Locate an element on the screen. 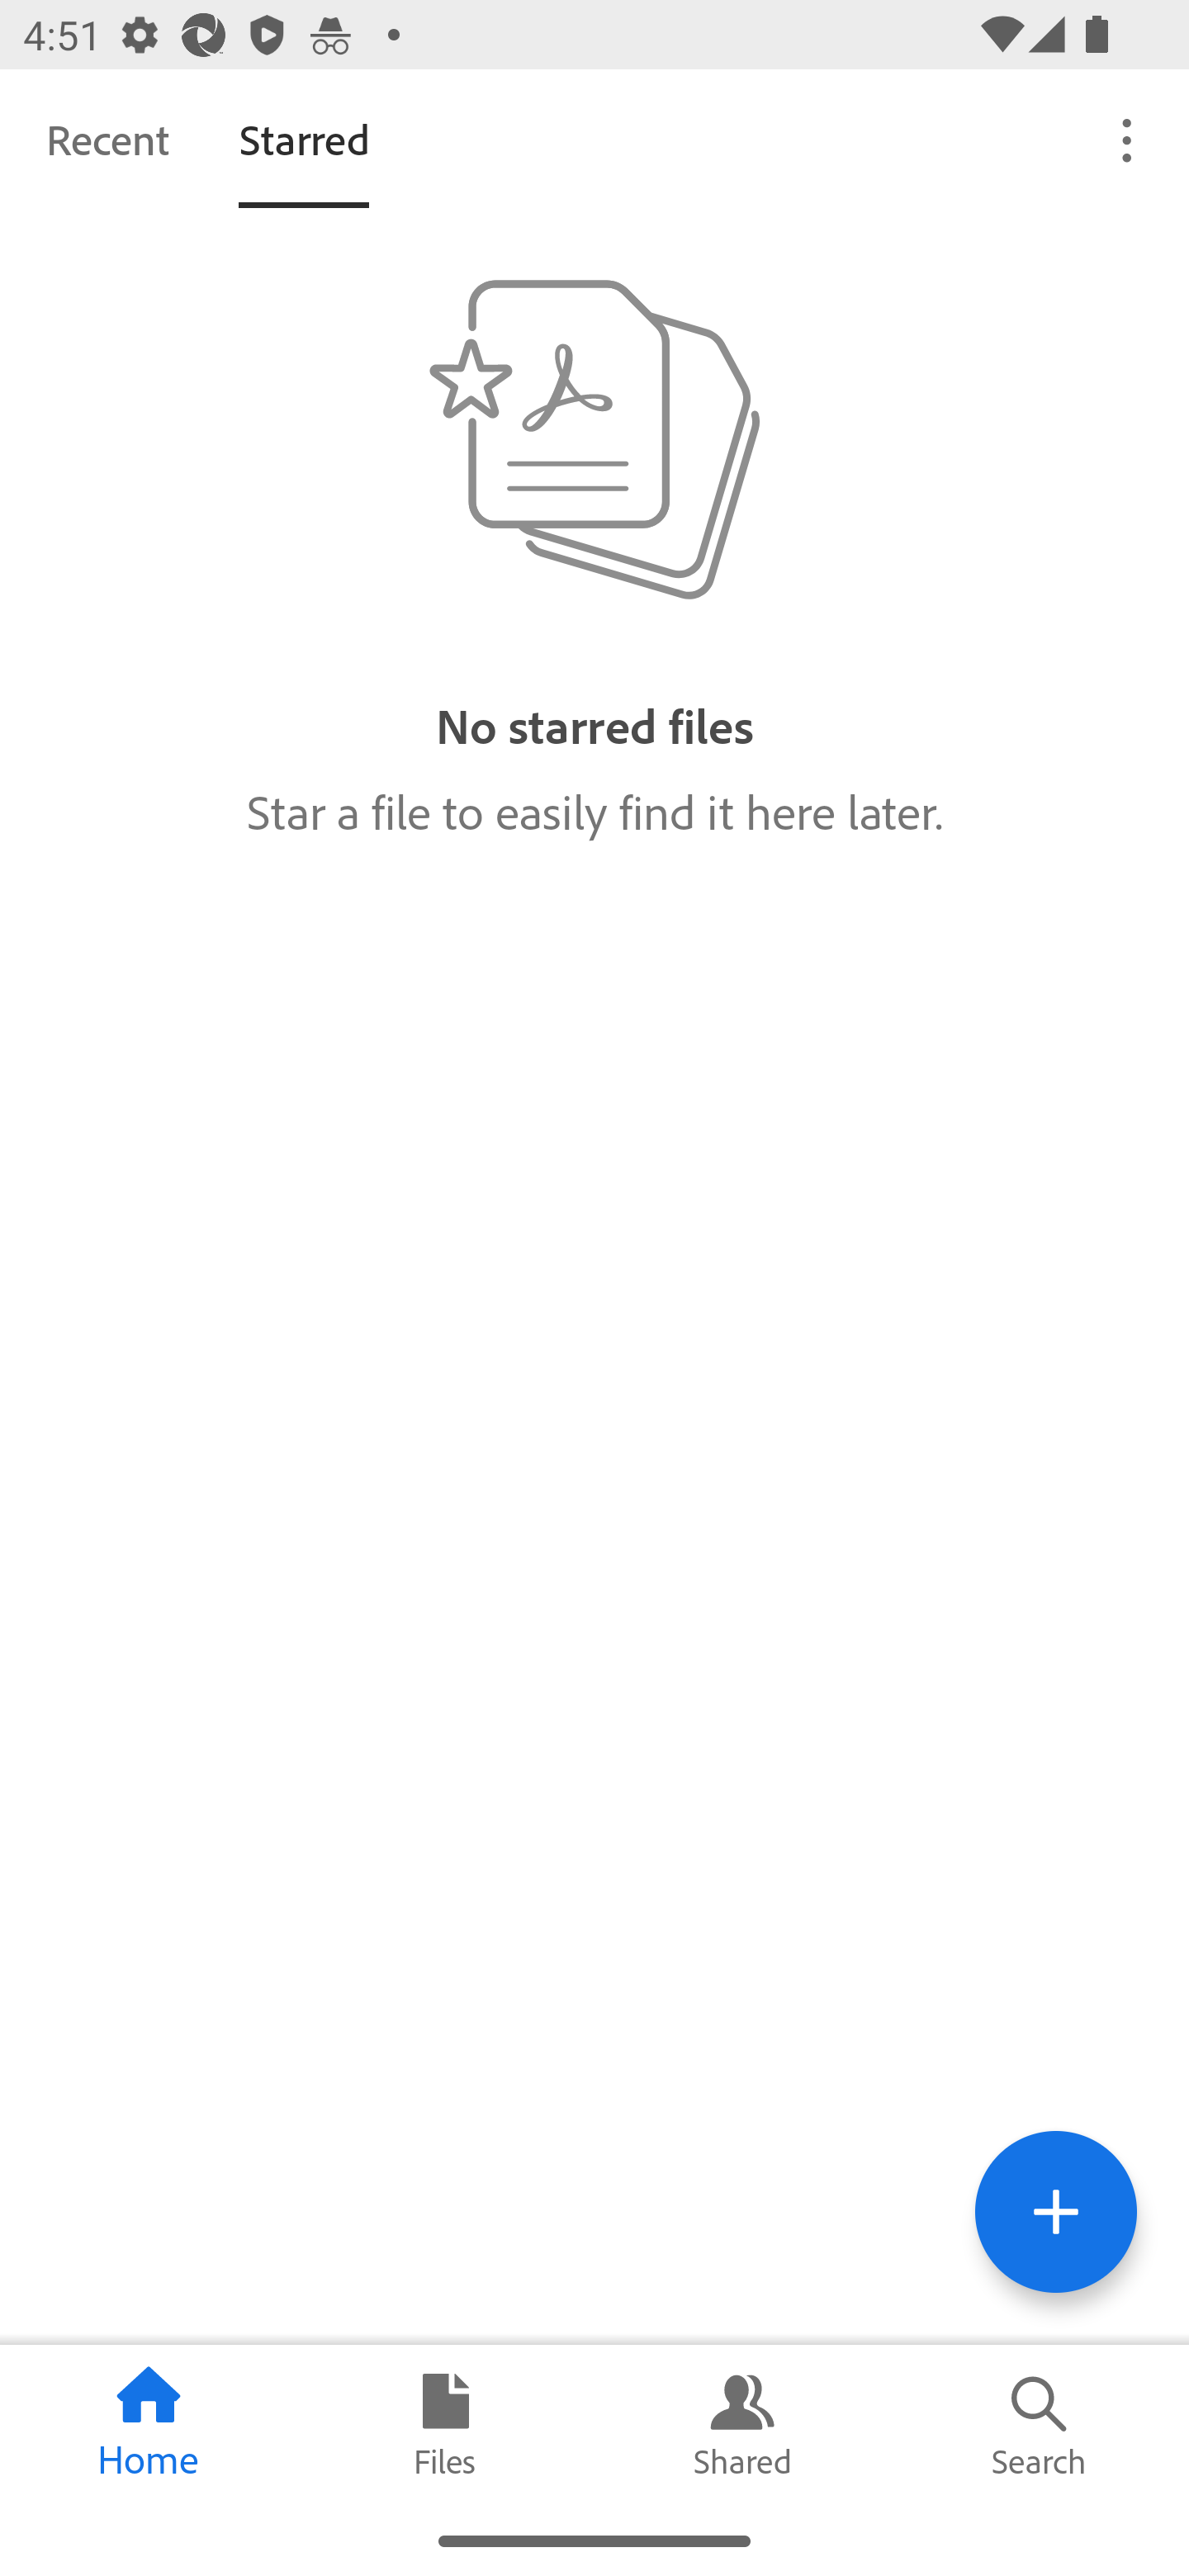 Image resolution: width=1189 pixels, height=2576 pixels. Shared is located at coordinates (743, 2425).